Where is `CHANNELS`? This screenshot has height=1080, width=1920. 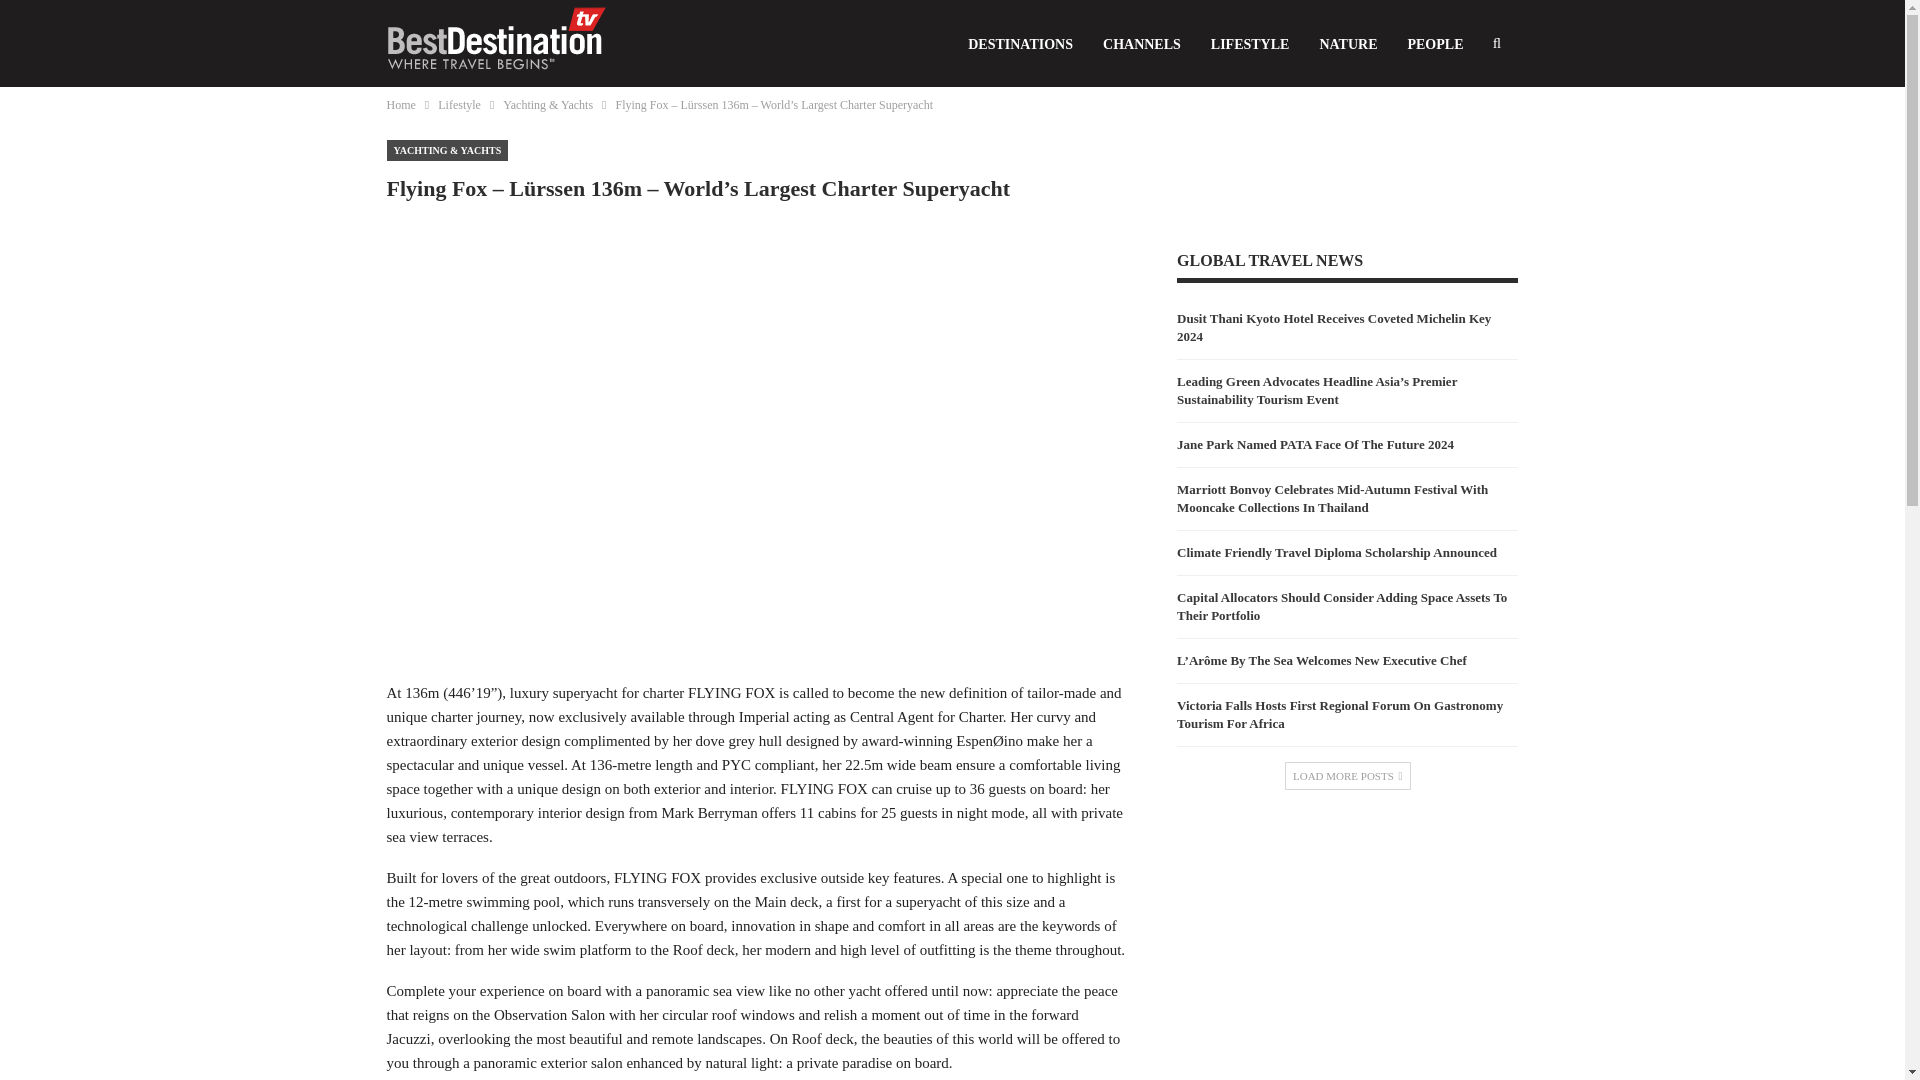
CHANNELS is located at coordinates (1142, 44).